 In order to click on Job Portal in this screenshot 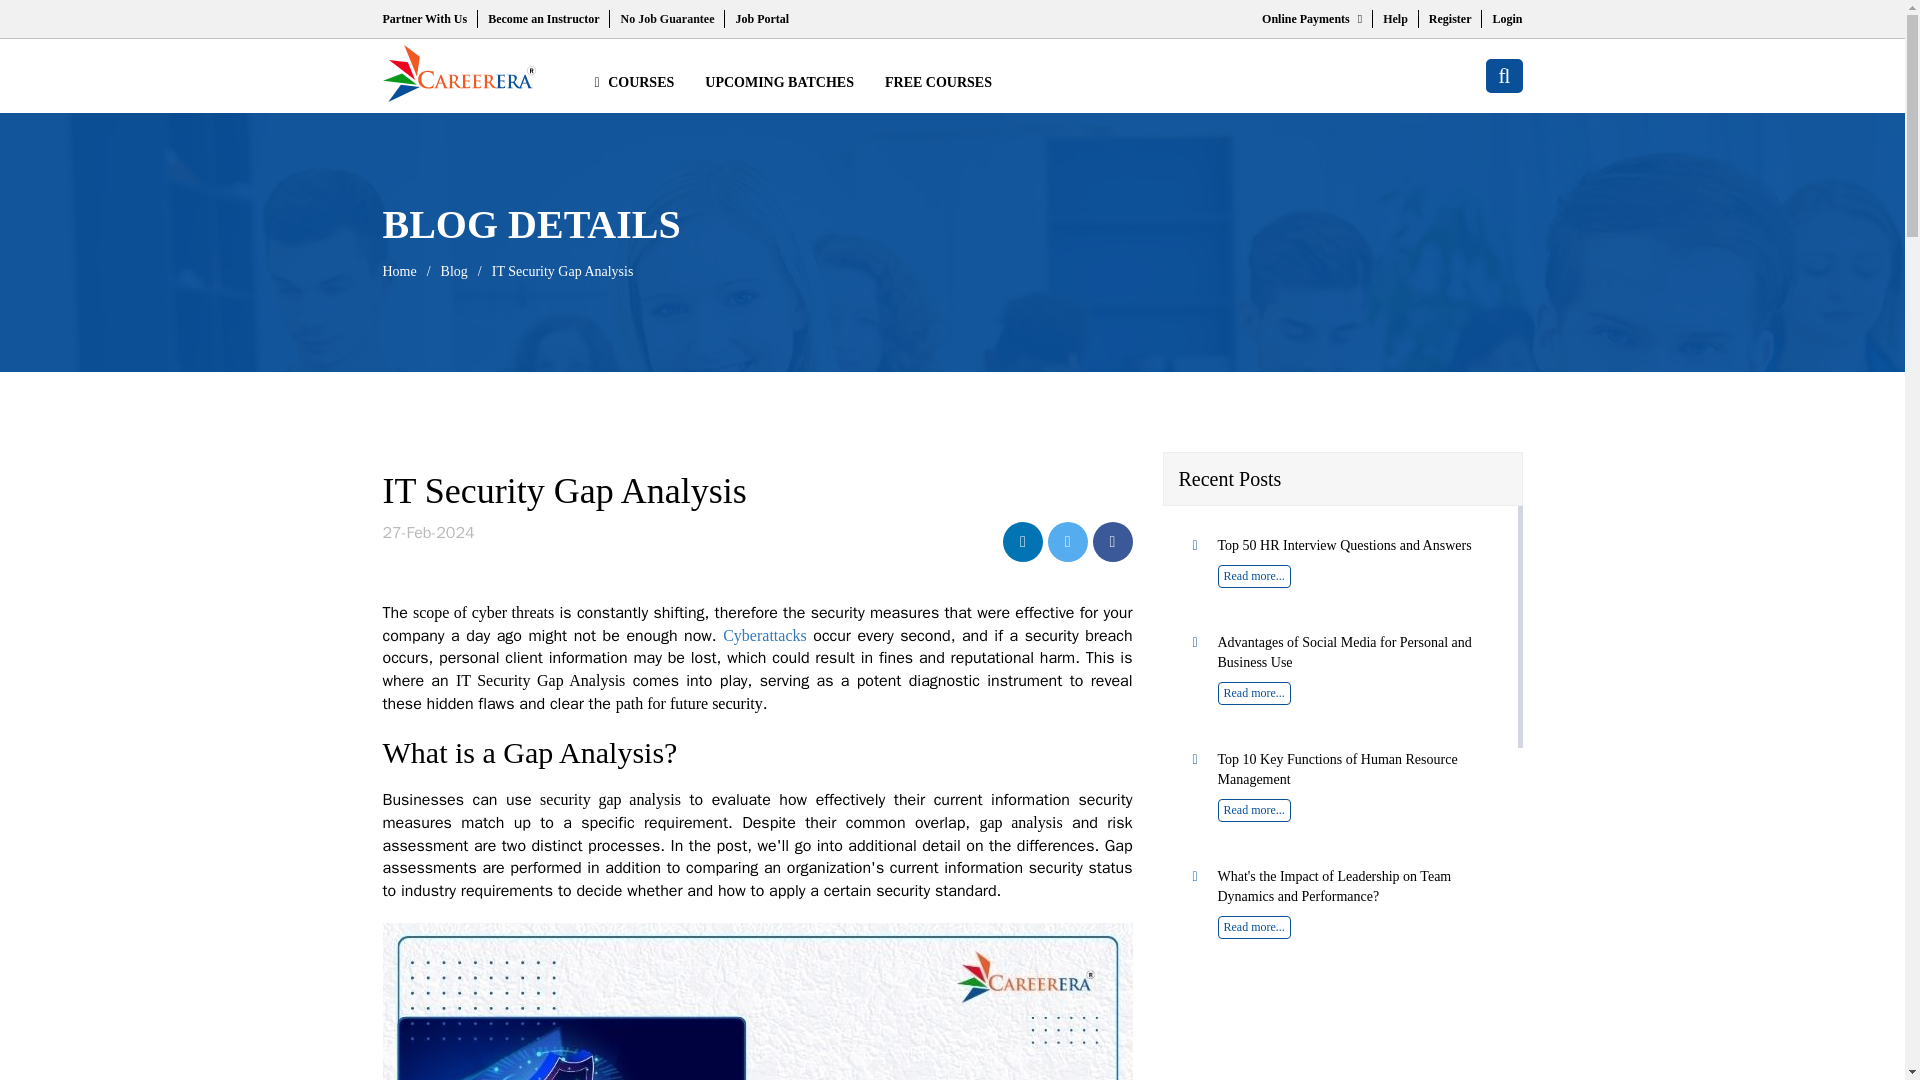, I will do `click(762, 18)`.